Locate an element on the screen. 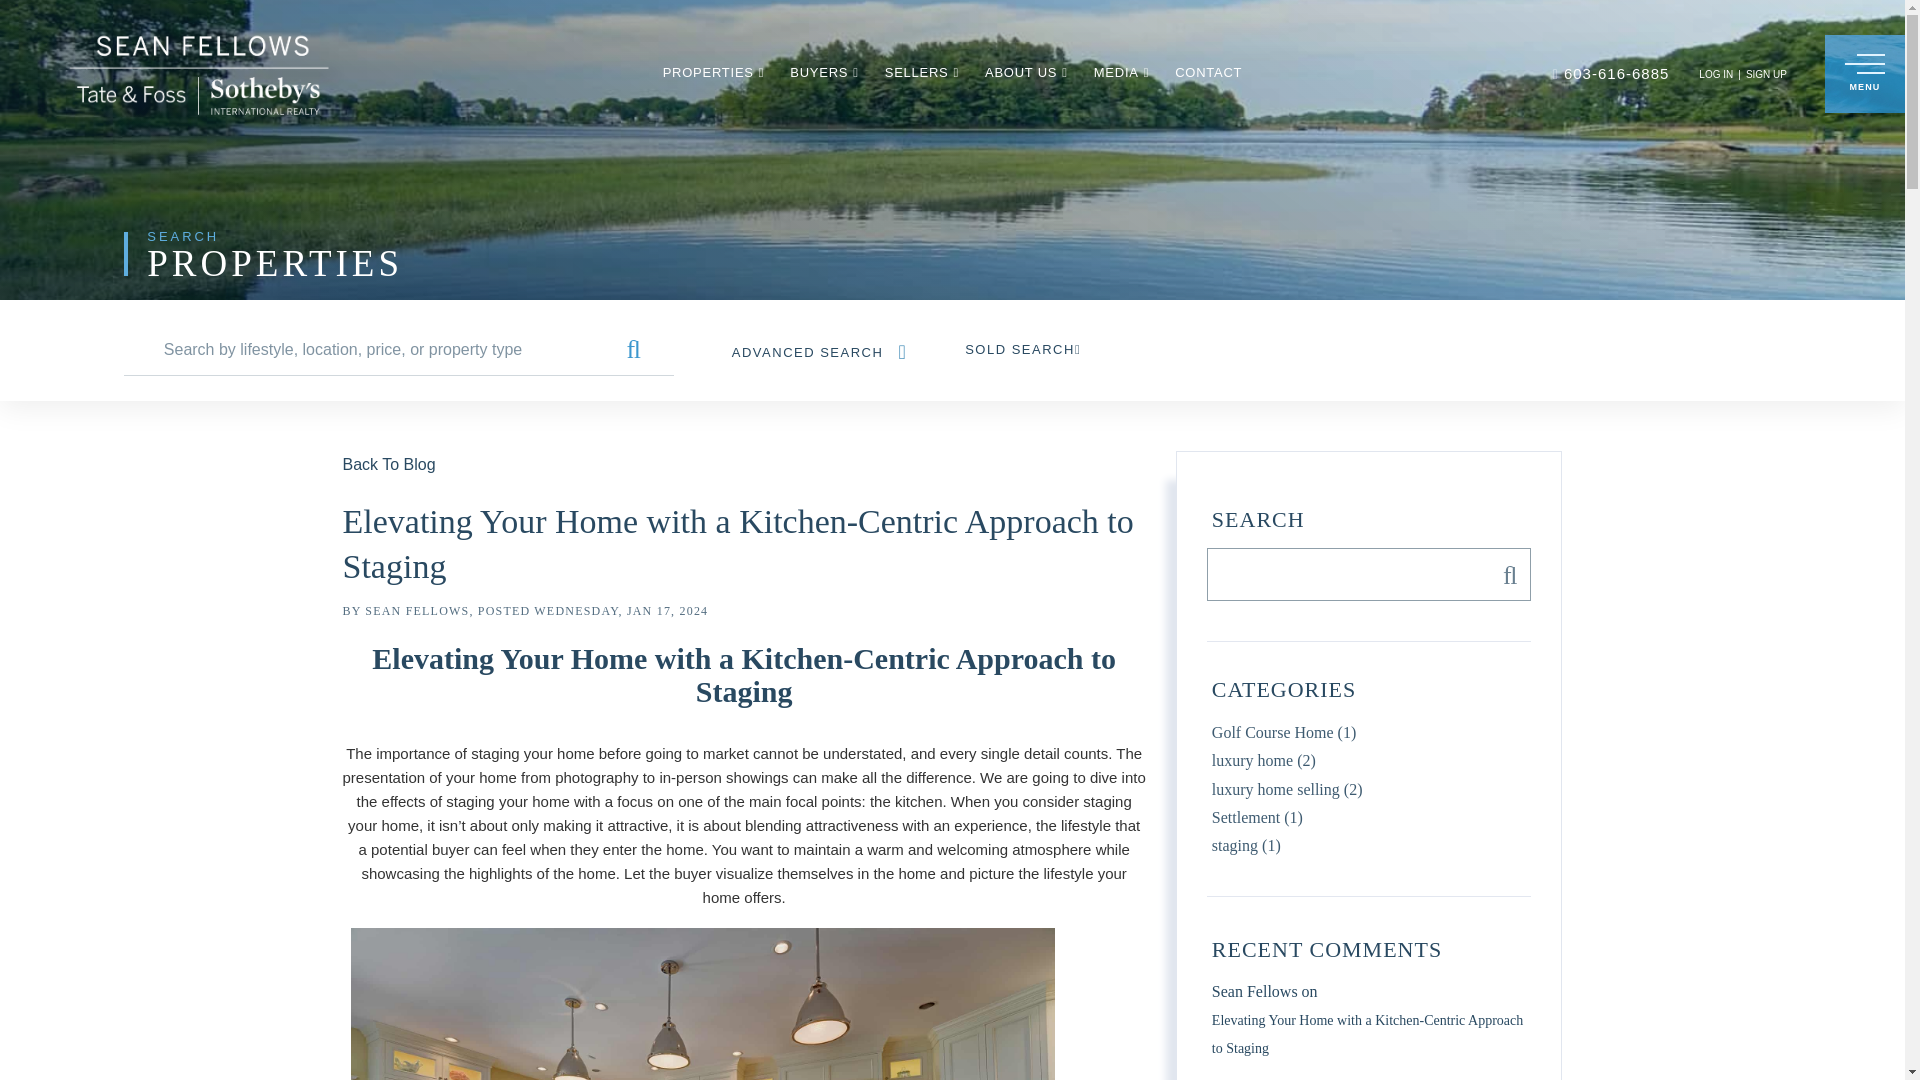 Image resolution: width=1920 pixels, height=1080 pixels. CONTACT is located at coordinates (1208, 72).